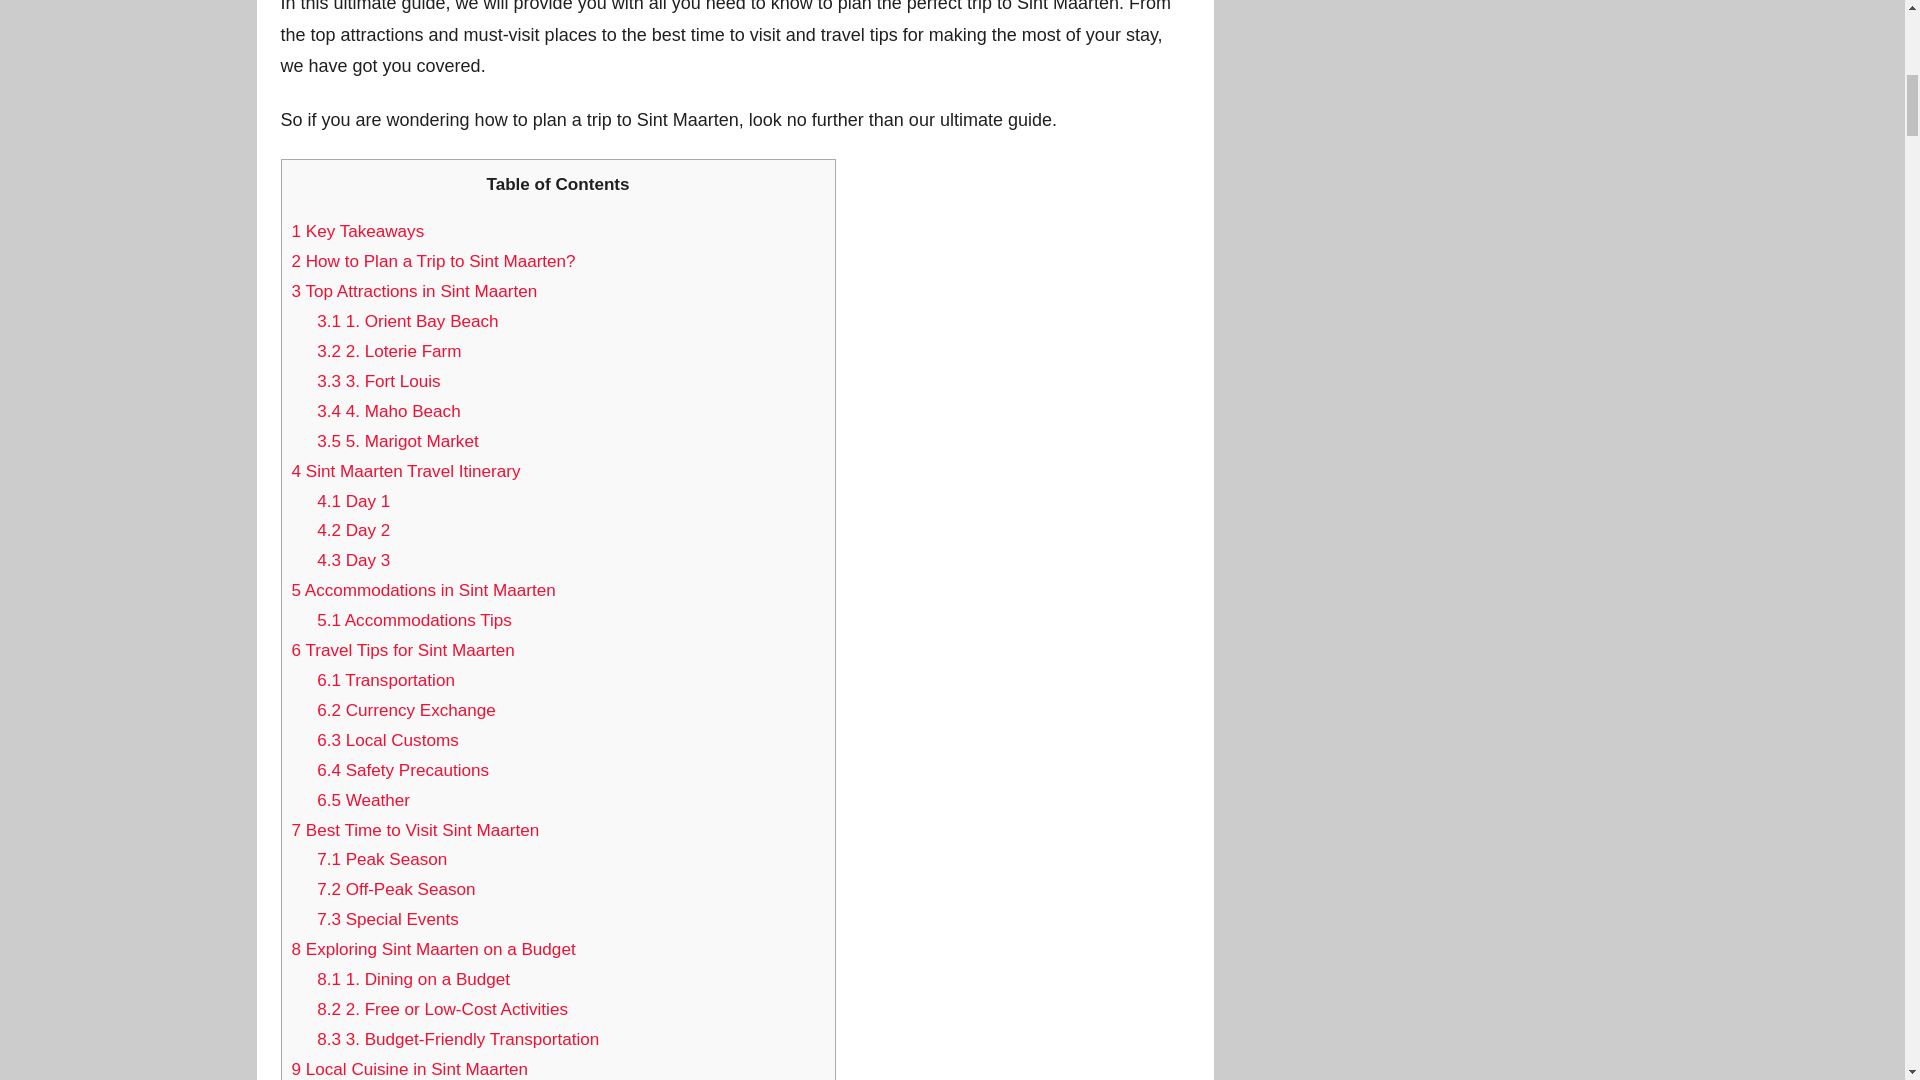 This screenshot has height=1080, width=1920. Describe the element at coordinates (352, 560) in the screenshot. I see `4.3 Day 3` at that location.